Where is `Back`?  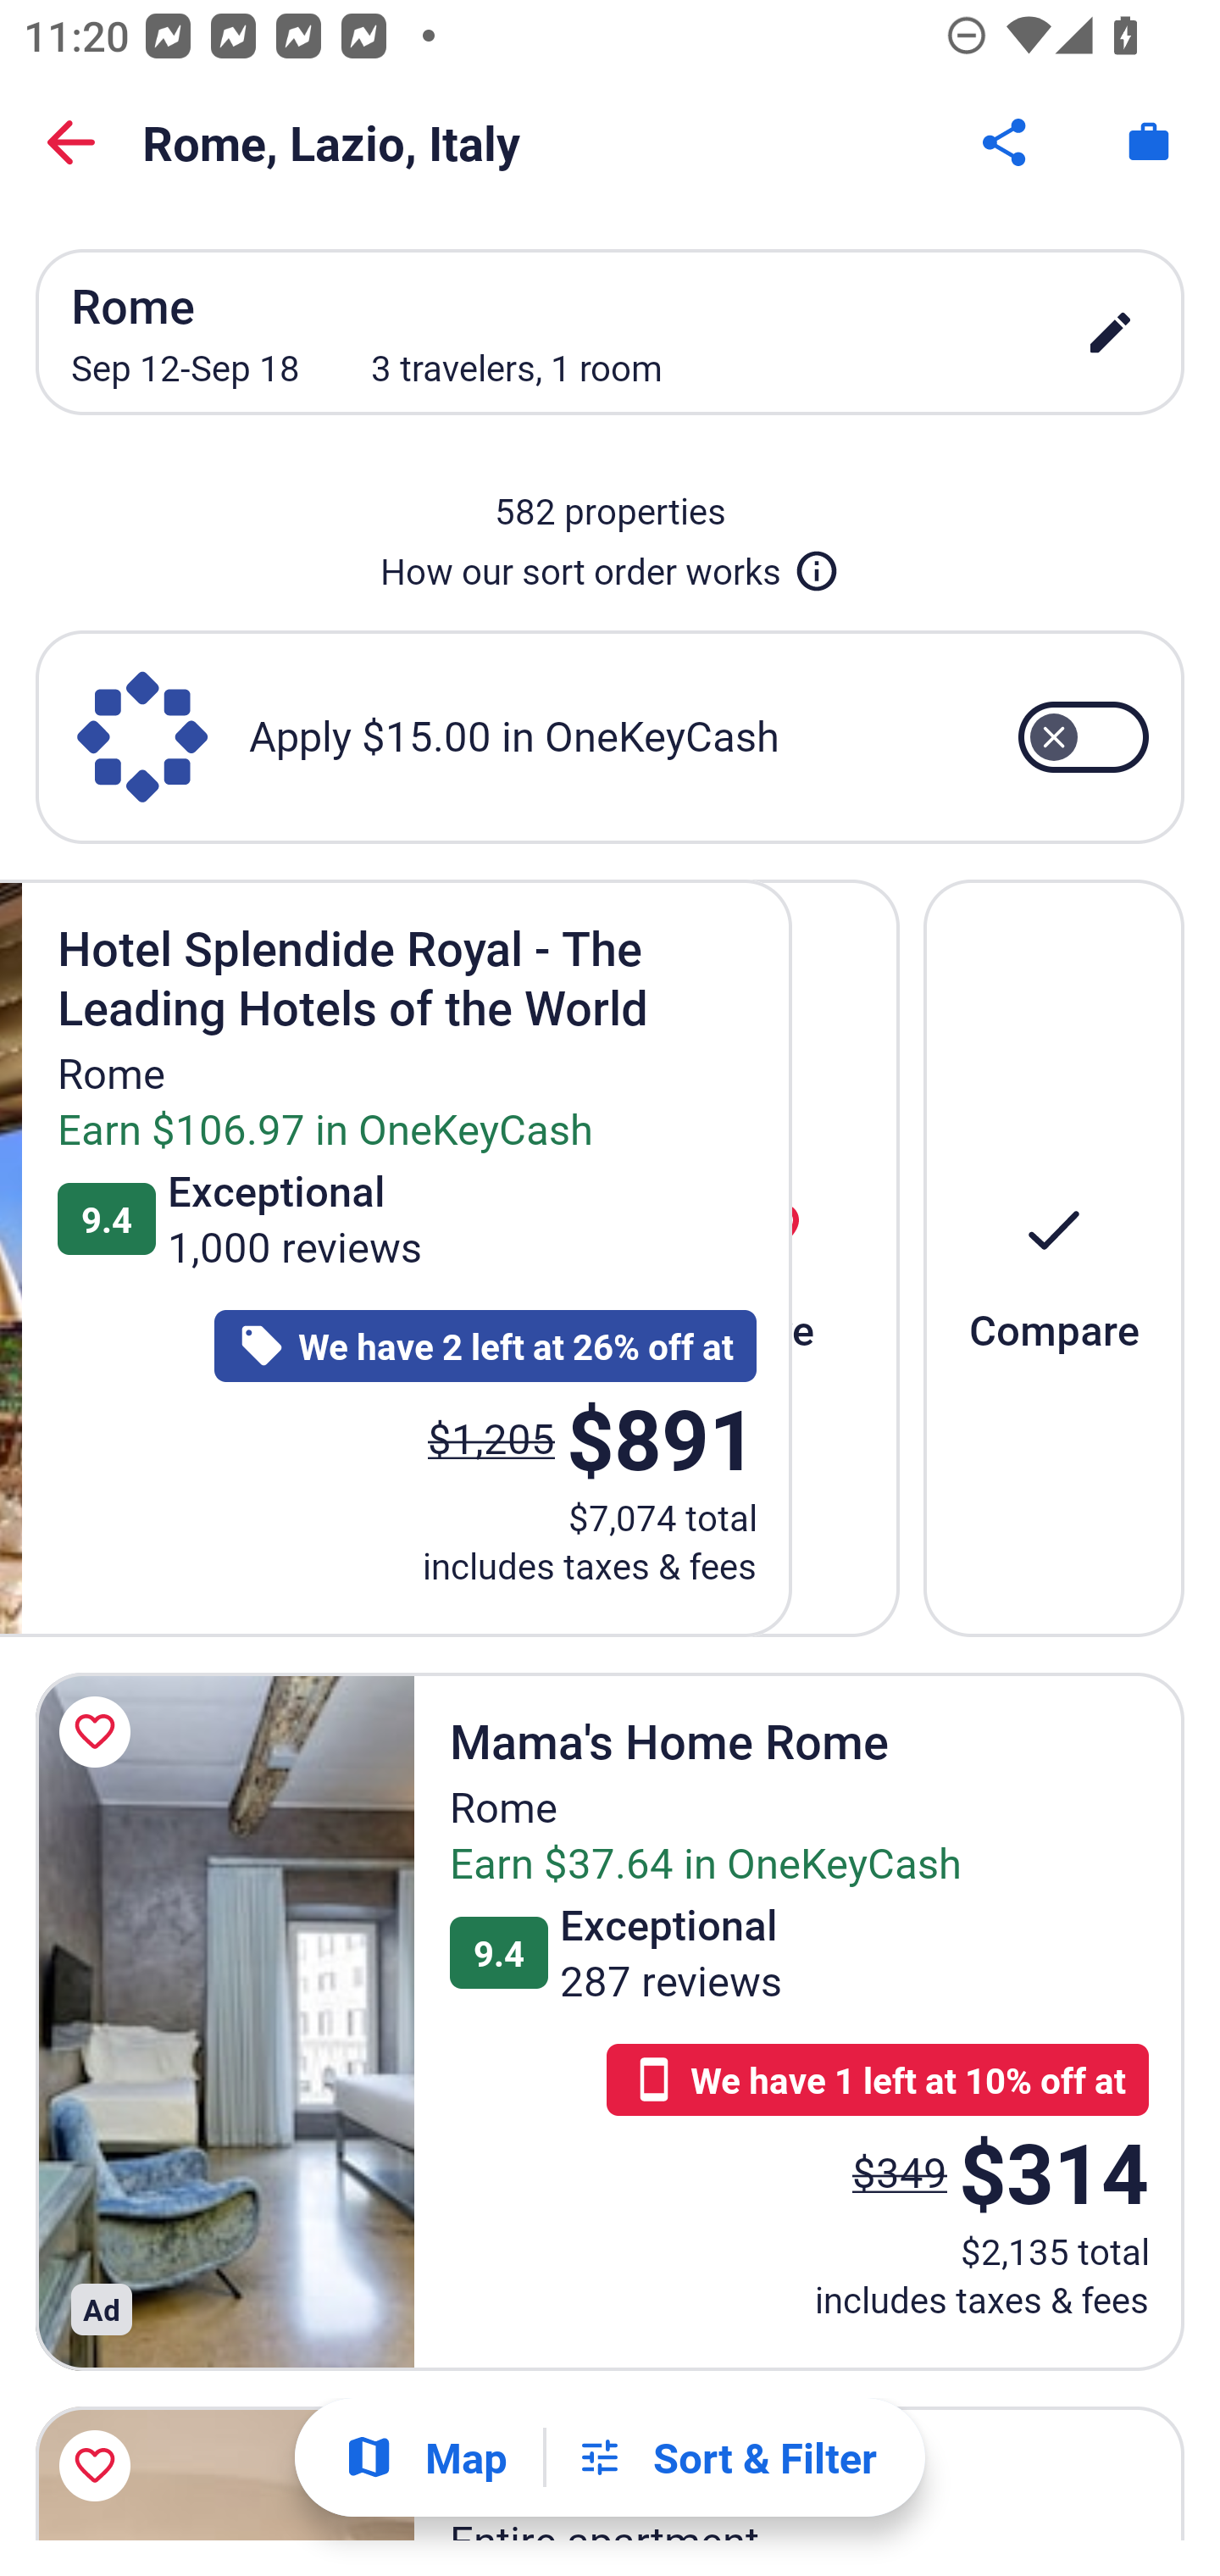 Back is located at coordinates (71, 142).